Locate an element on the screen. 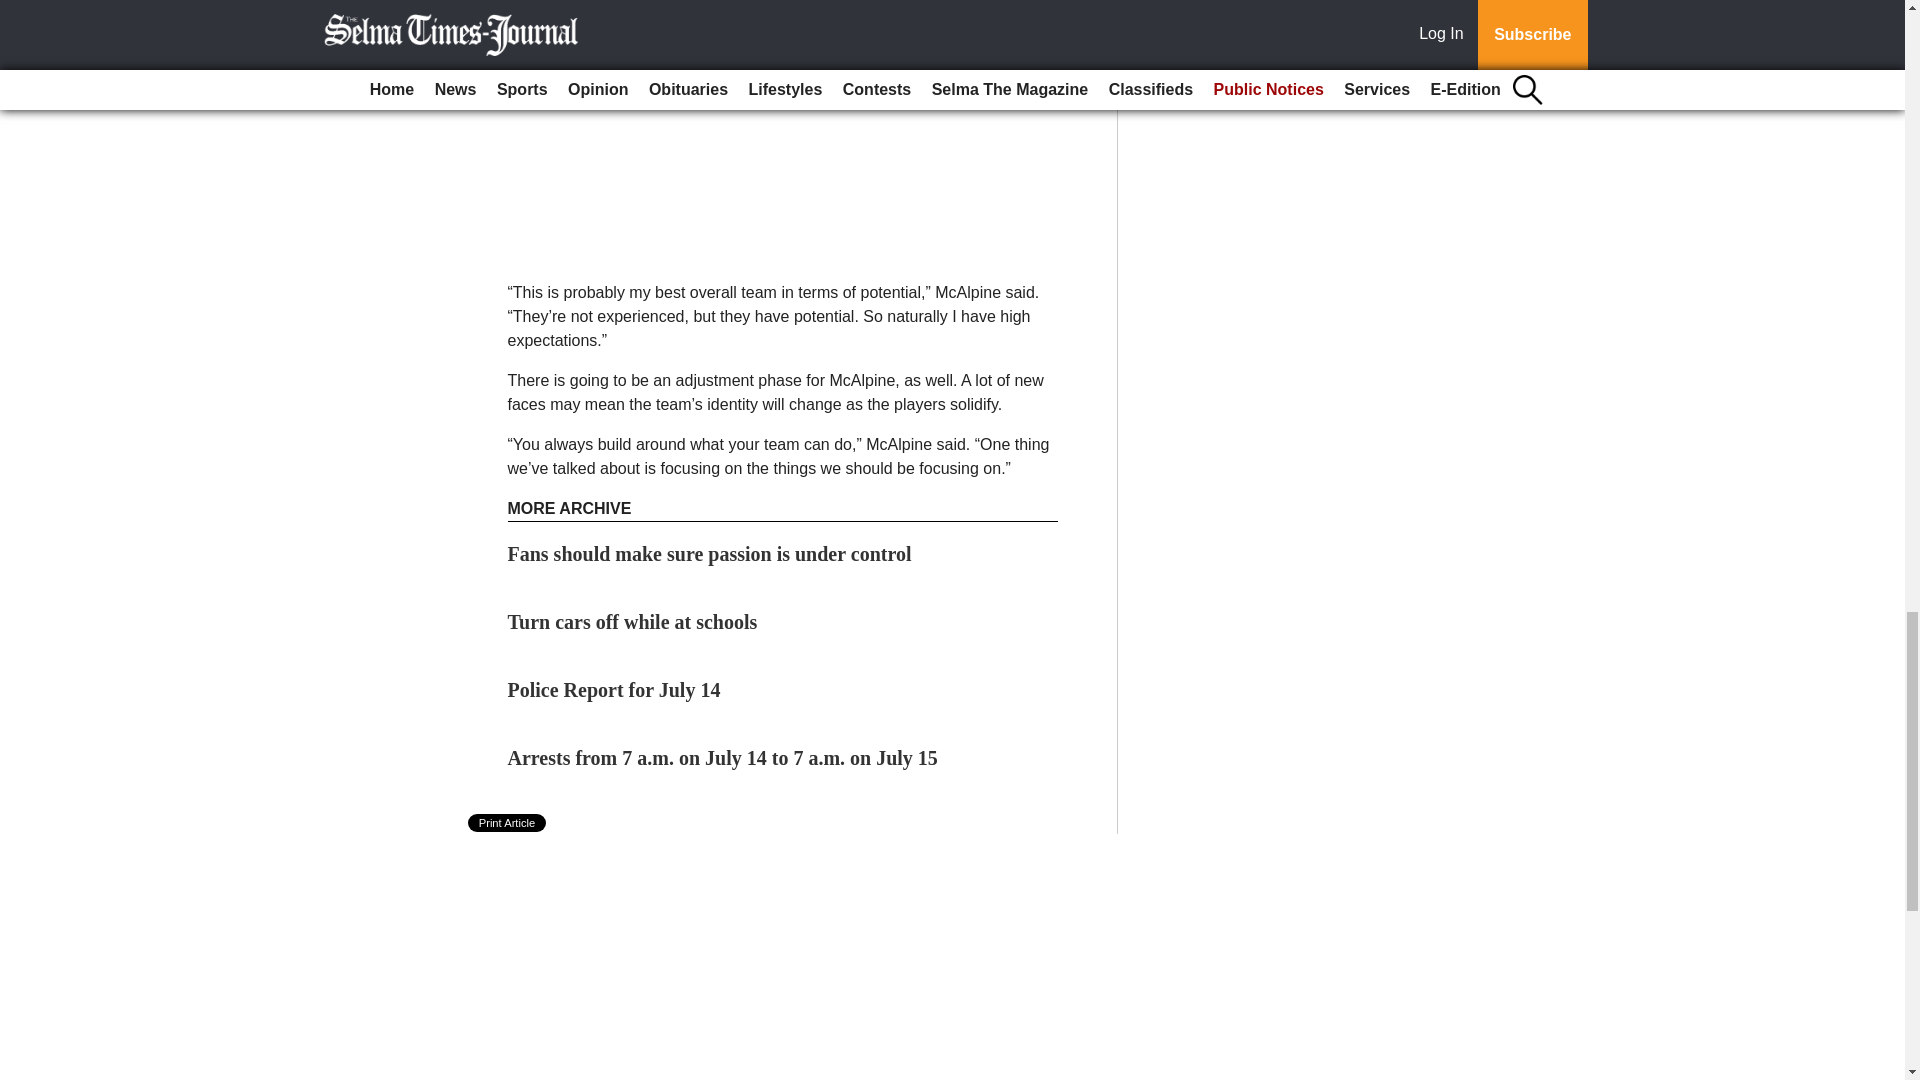 This screenshot has width=1920, height=1080. Turn cars off while at schools is located at coordinates (633, 622).